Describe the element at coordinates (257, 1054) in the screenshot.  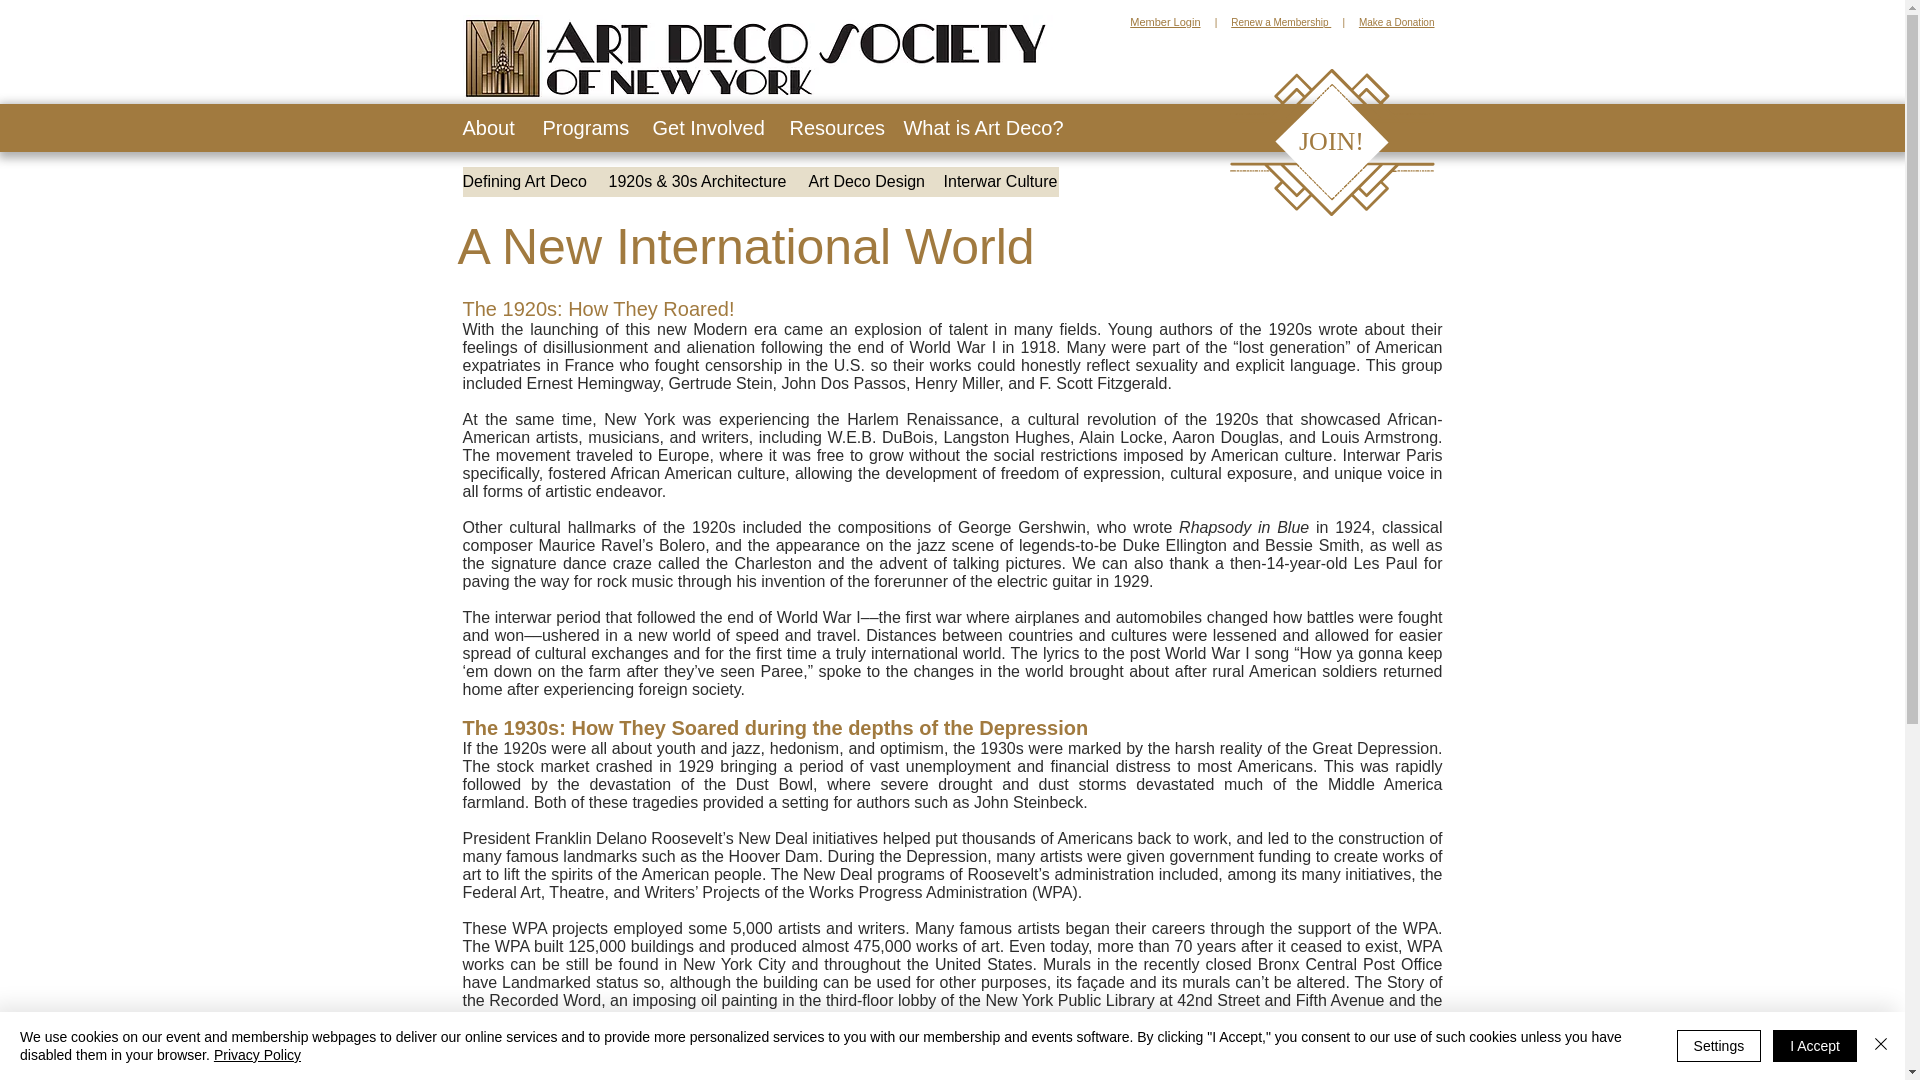
I see `Privacy Policy` at that location.